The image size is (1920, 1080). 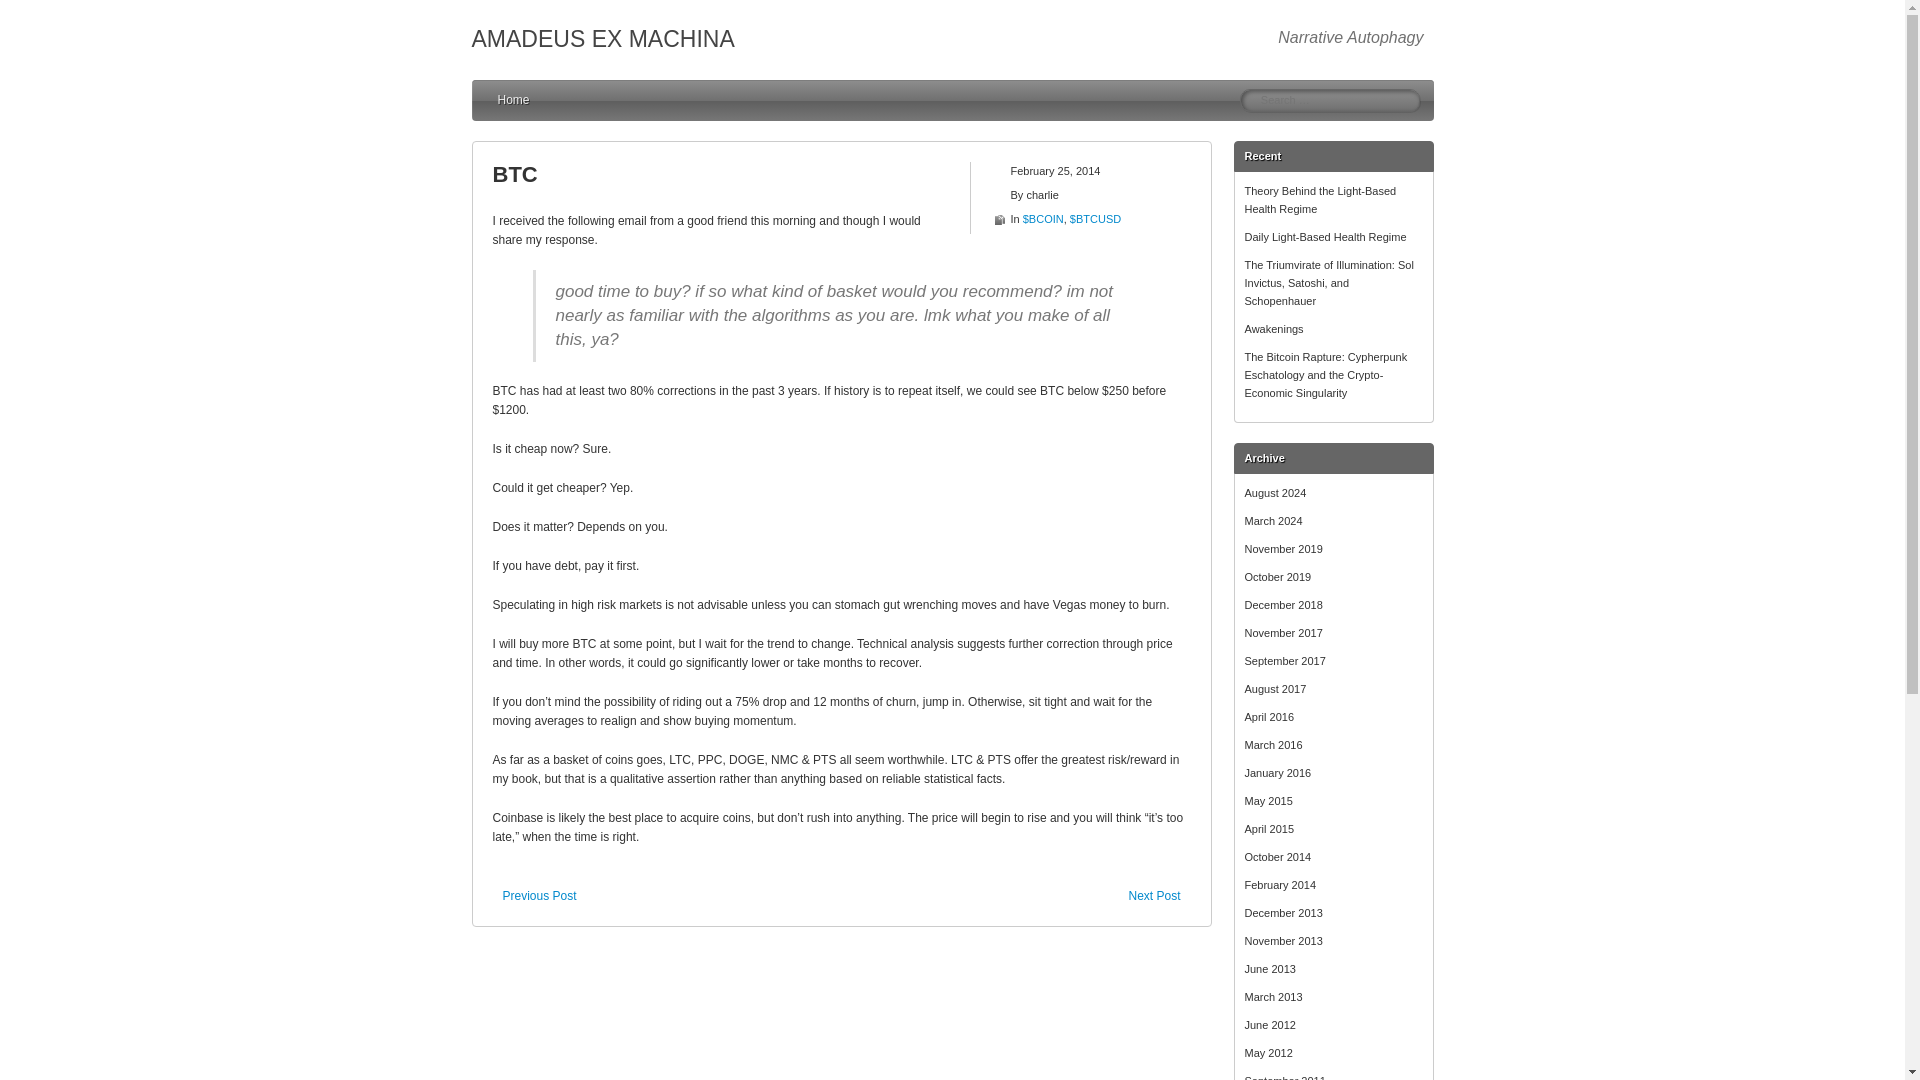 I want to click on December 2013, so click(x=1283, y=913).